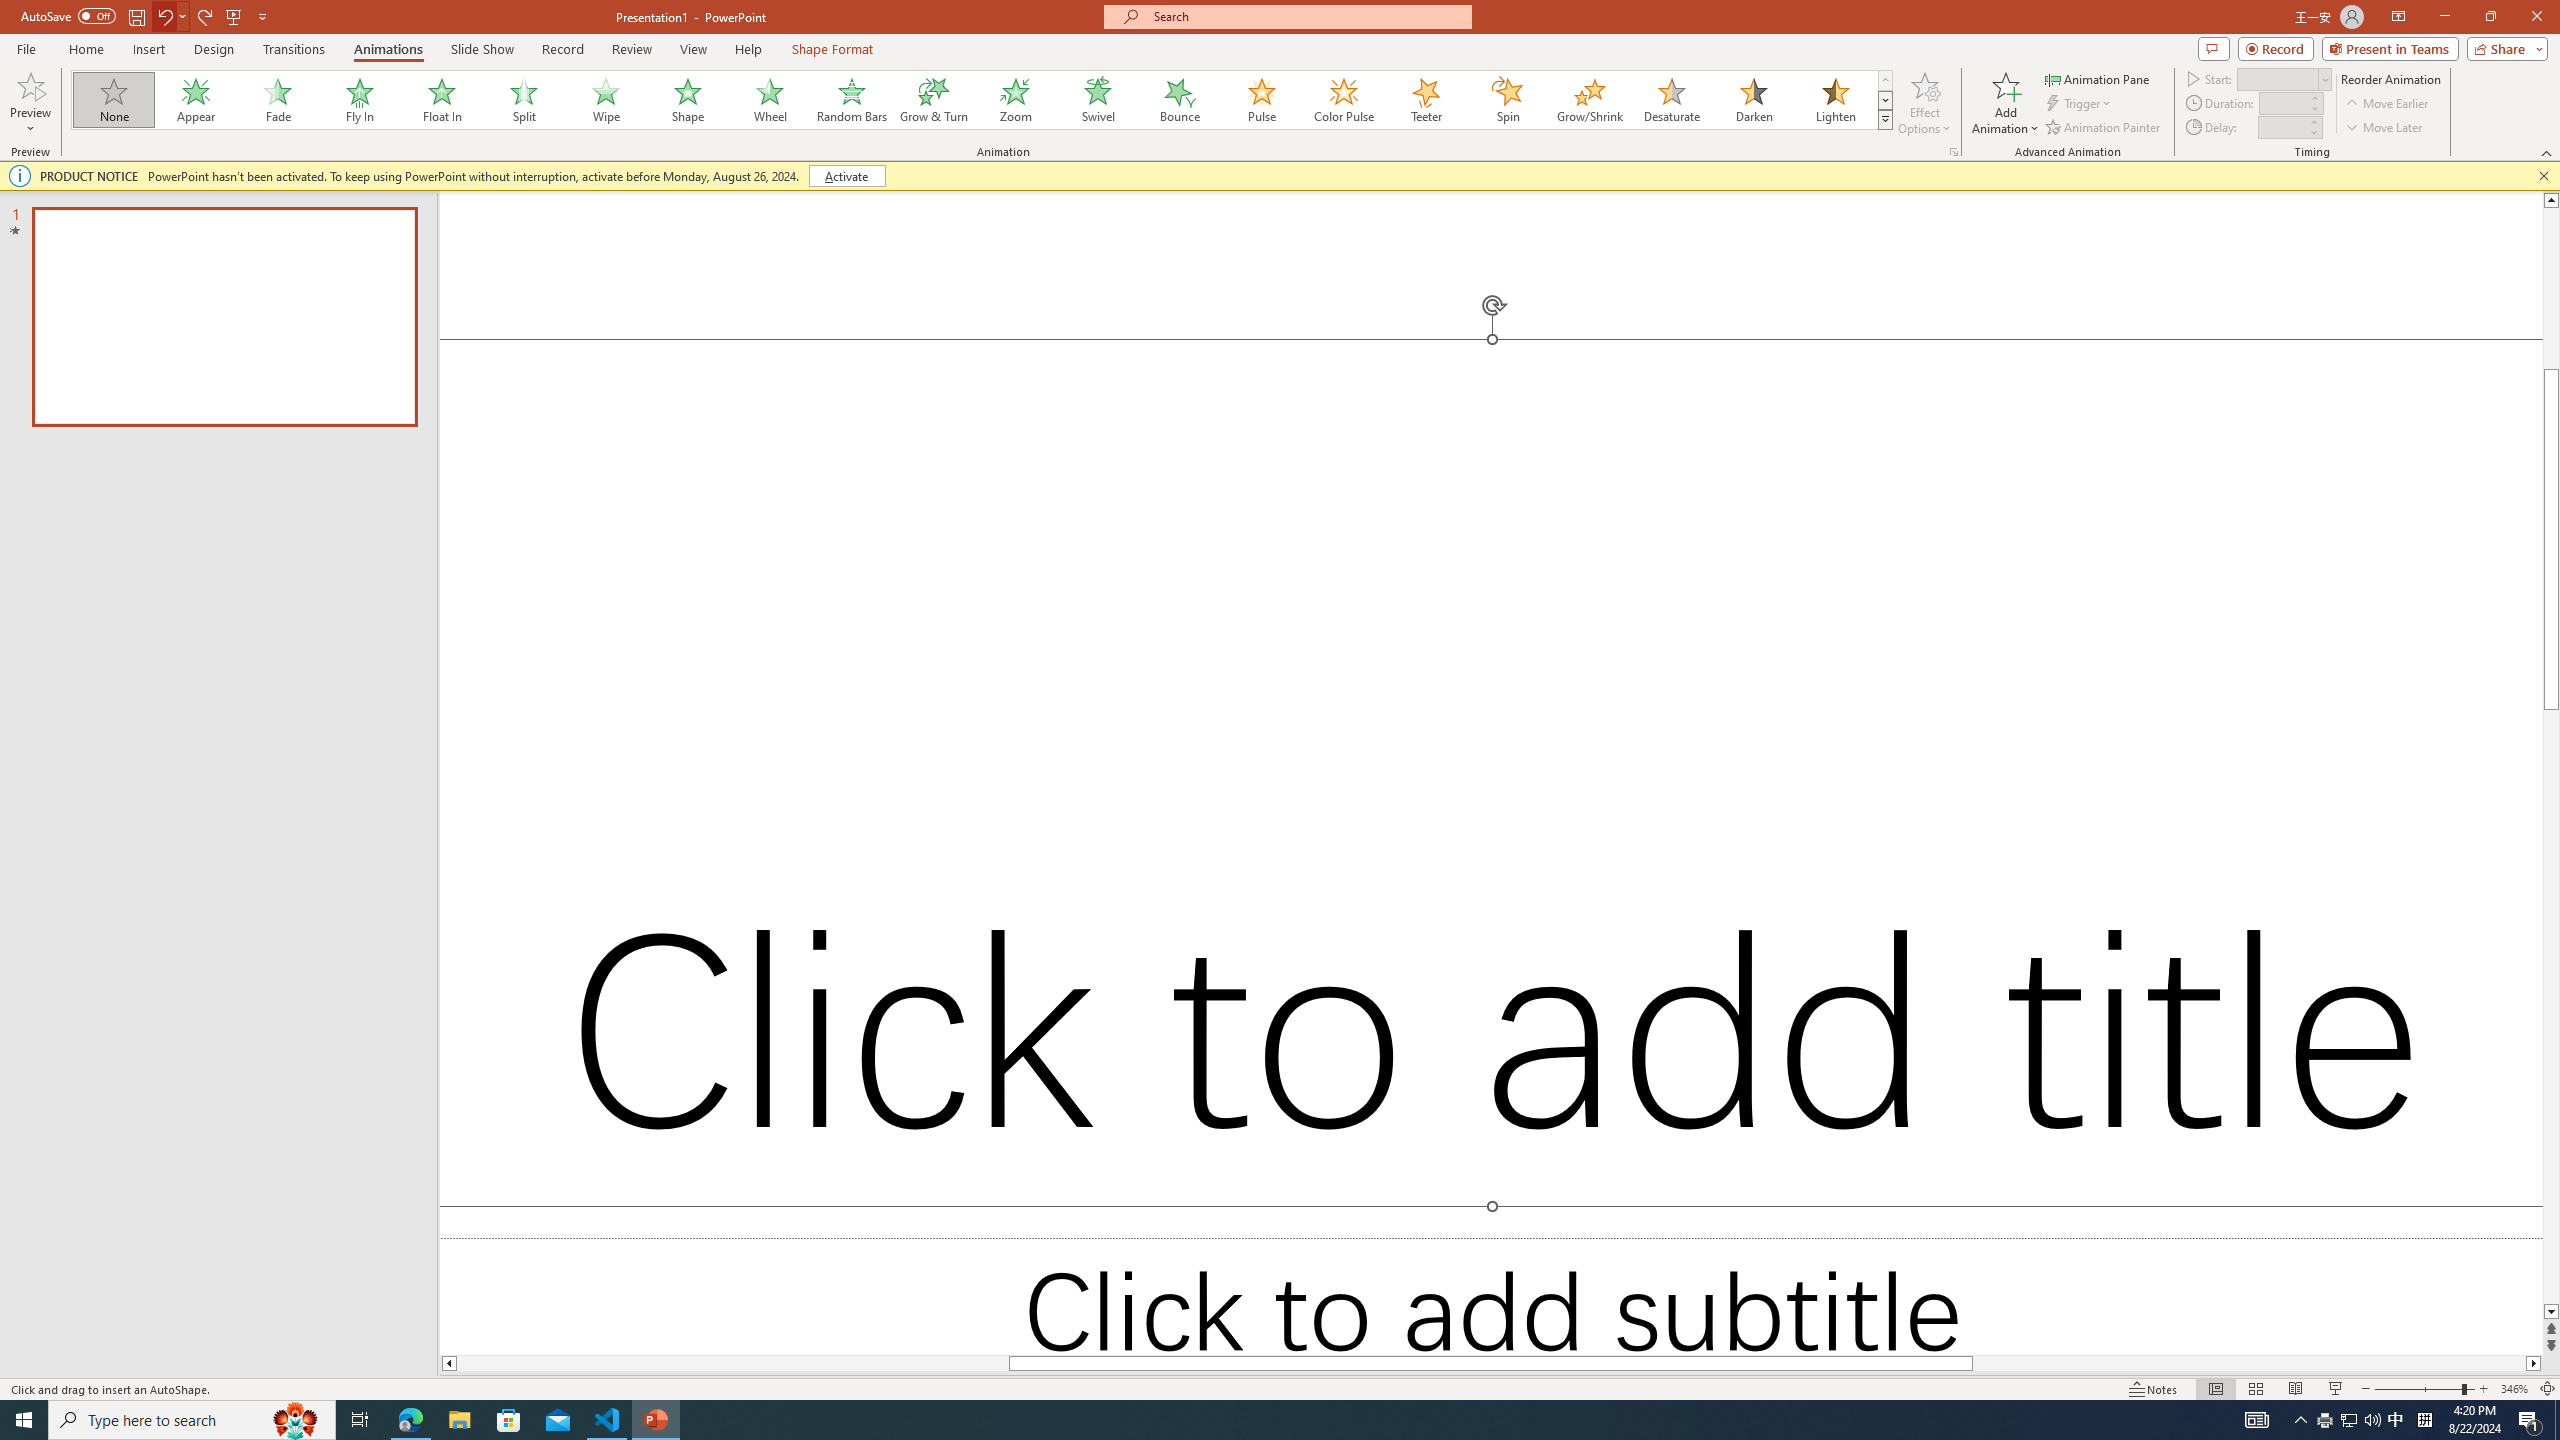  I want to click on Spin, so click(1507, 100).